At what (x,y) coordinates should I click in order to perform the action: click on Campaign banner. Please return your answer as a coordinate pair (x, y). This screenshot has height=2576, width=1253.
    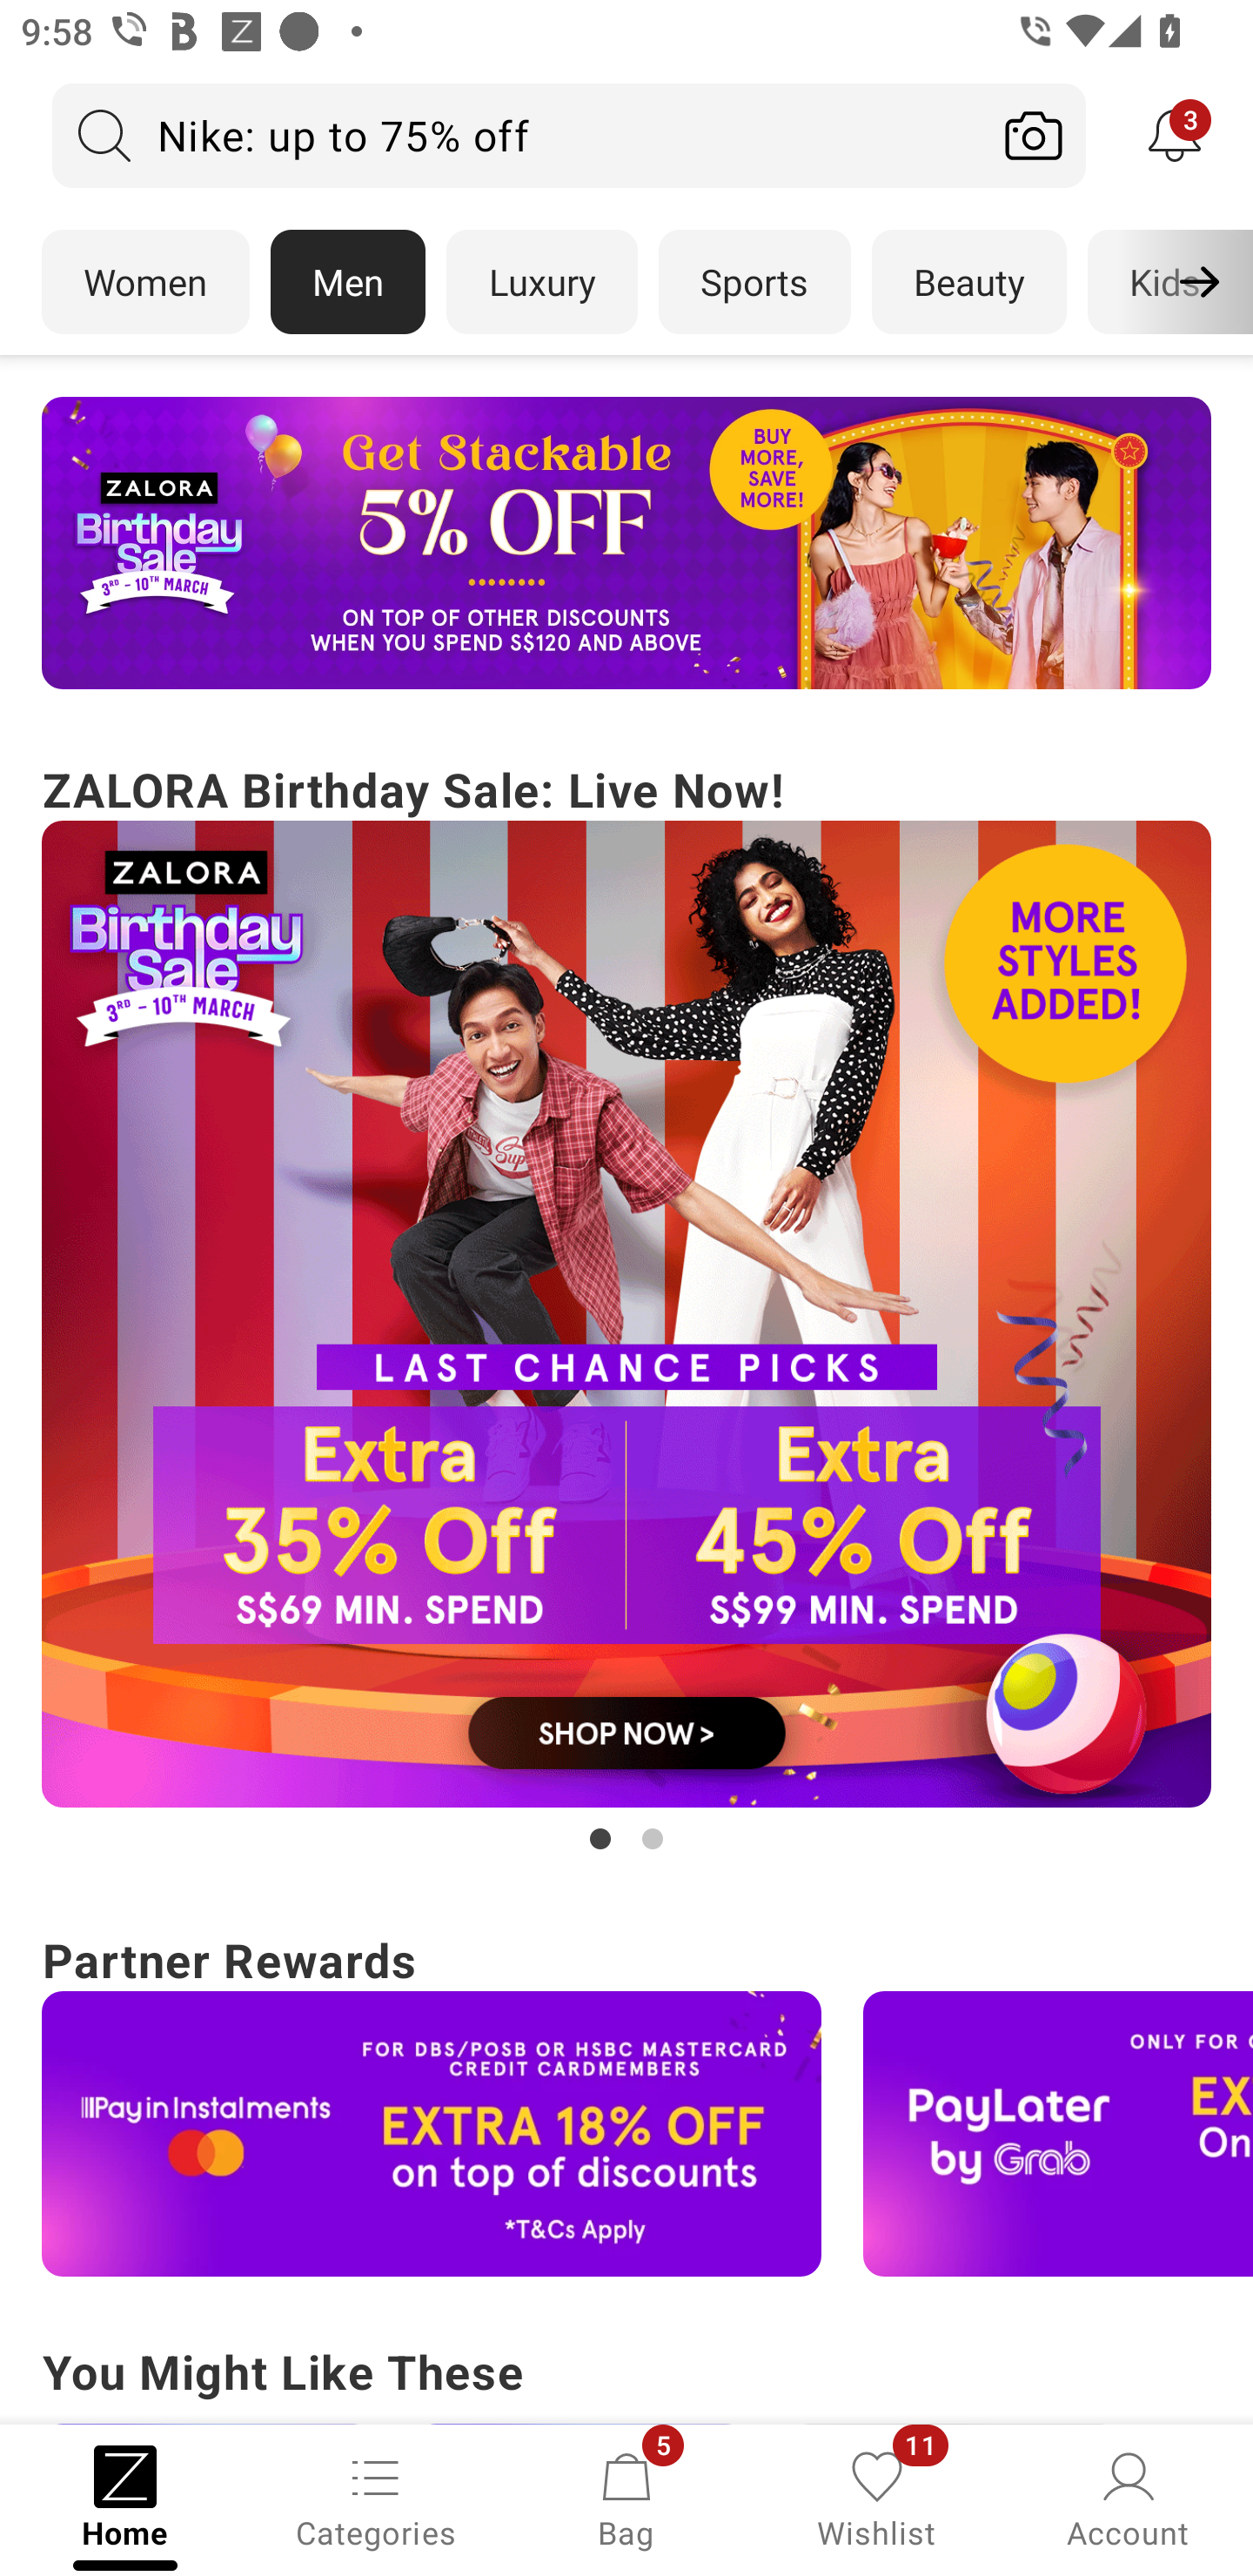
    Looking at the image, I should click on (432, 2134).